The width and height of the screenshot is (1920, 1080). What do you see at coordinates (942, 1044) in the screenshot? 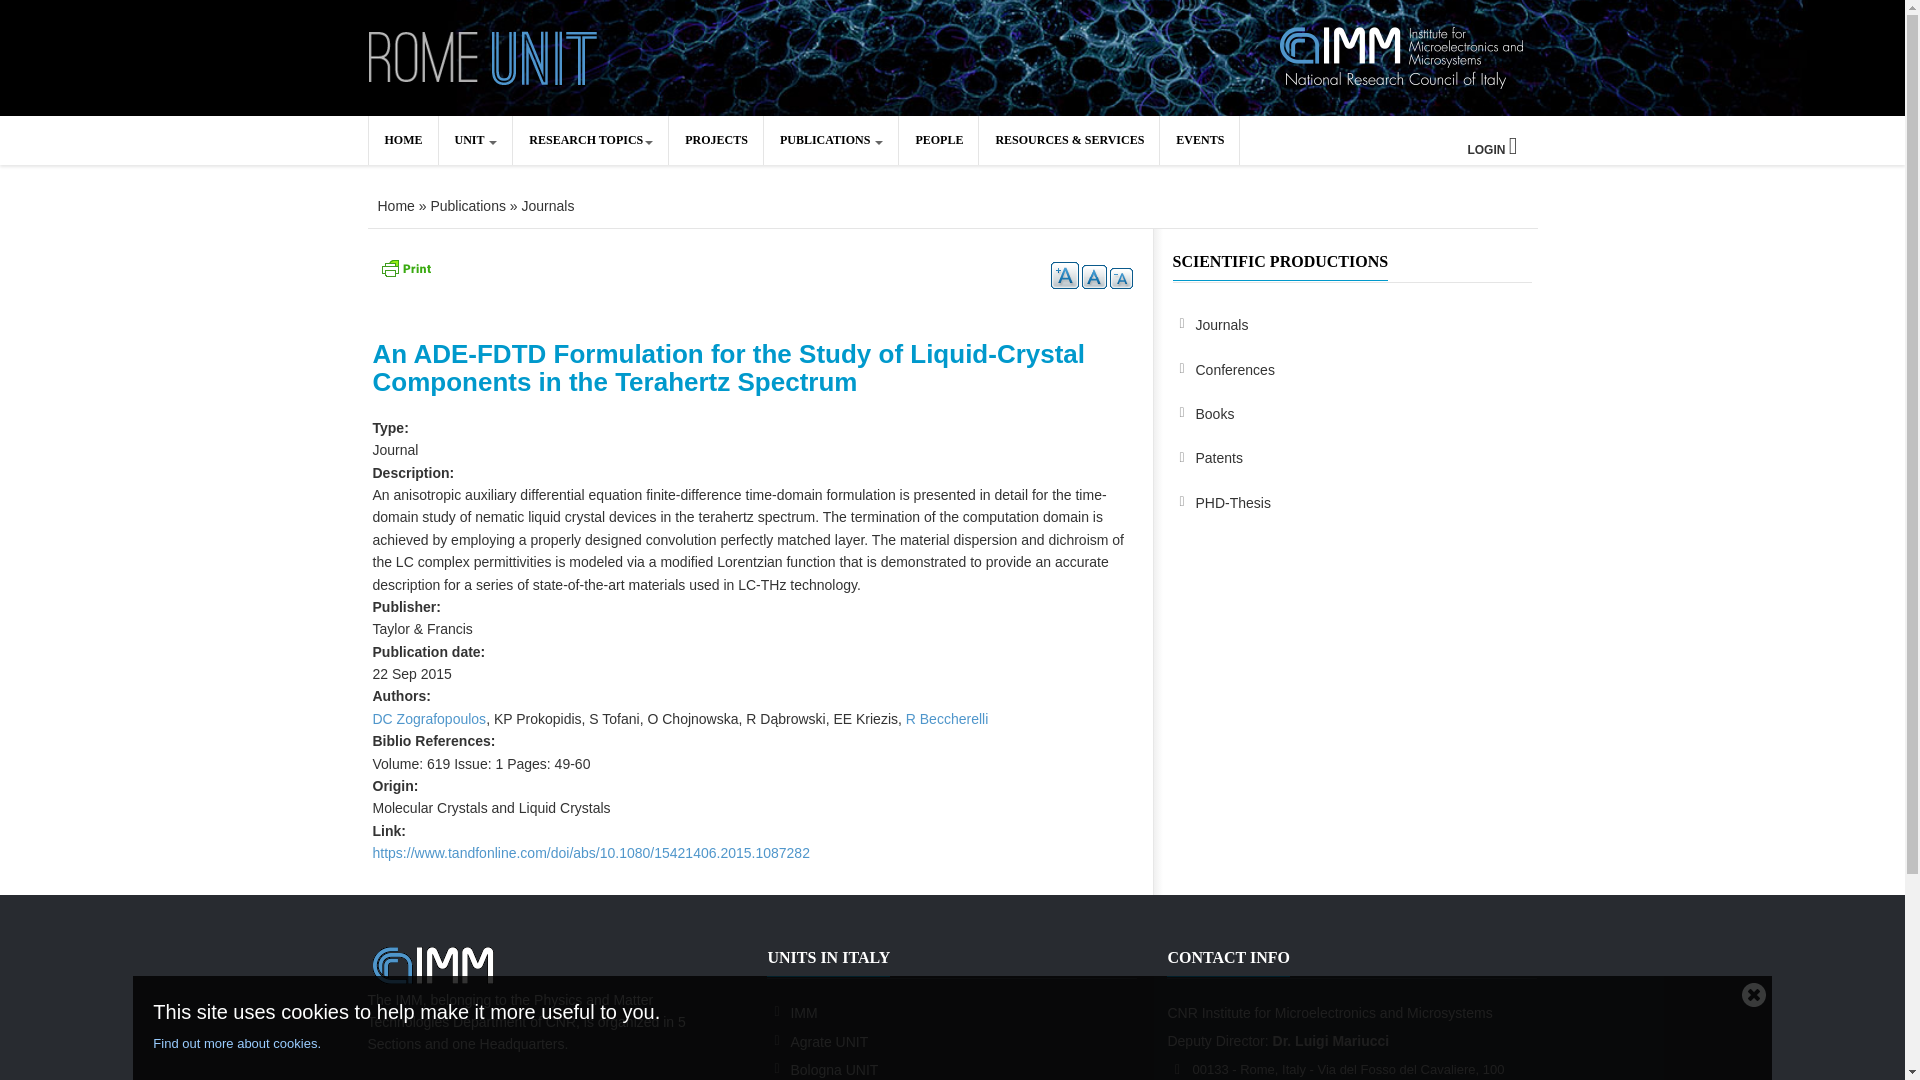
I see `Find out more about cookies.` at bounding box center [942, 1044].